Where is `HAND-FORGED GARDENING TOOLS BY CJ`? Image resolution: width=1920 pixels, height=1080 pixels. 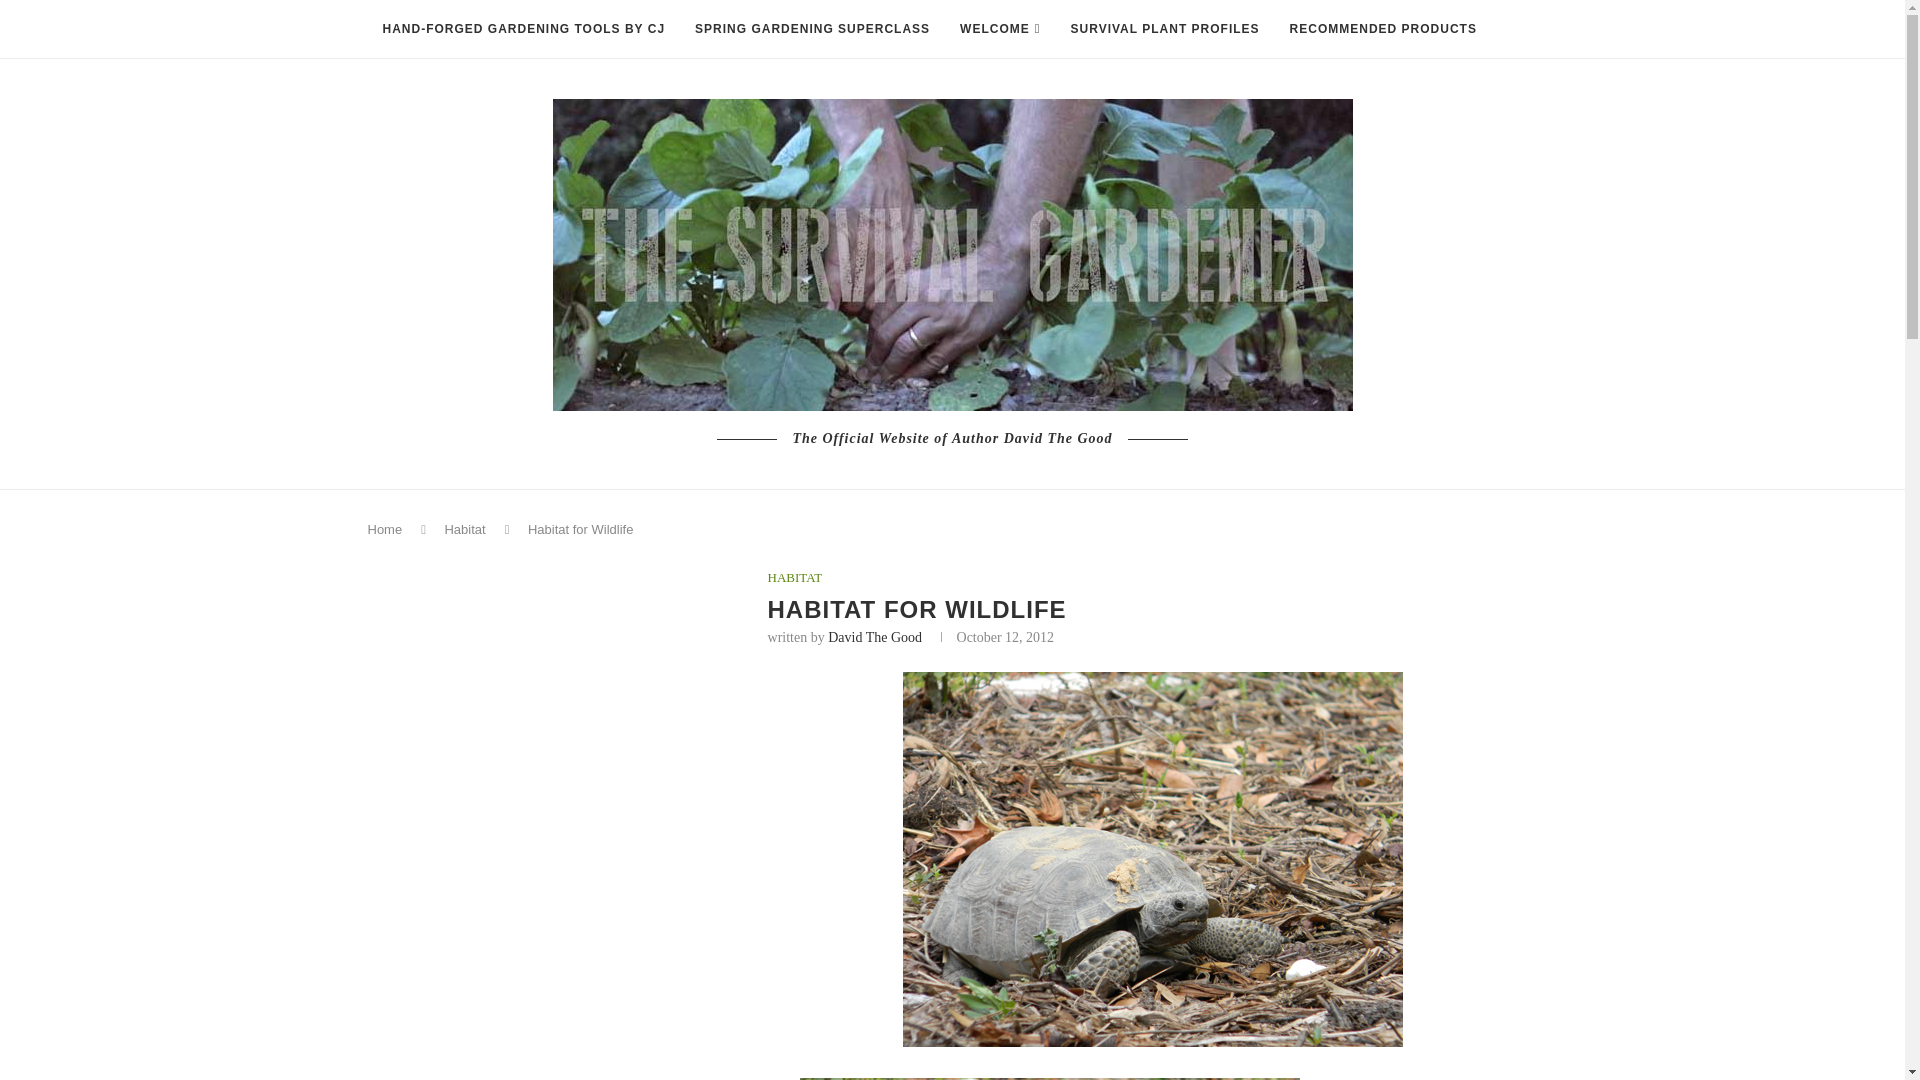 HAND-FORGED GARDENING TOOLS BY CJ is located at coordinates (524, 30).